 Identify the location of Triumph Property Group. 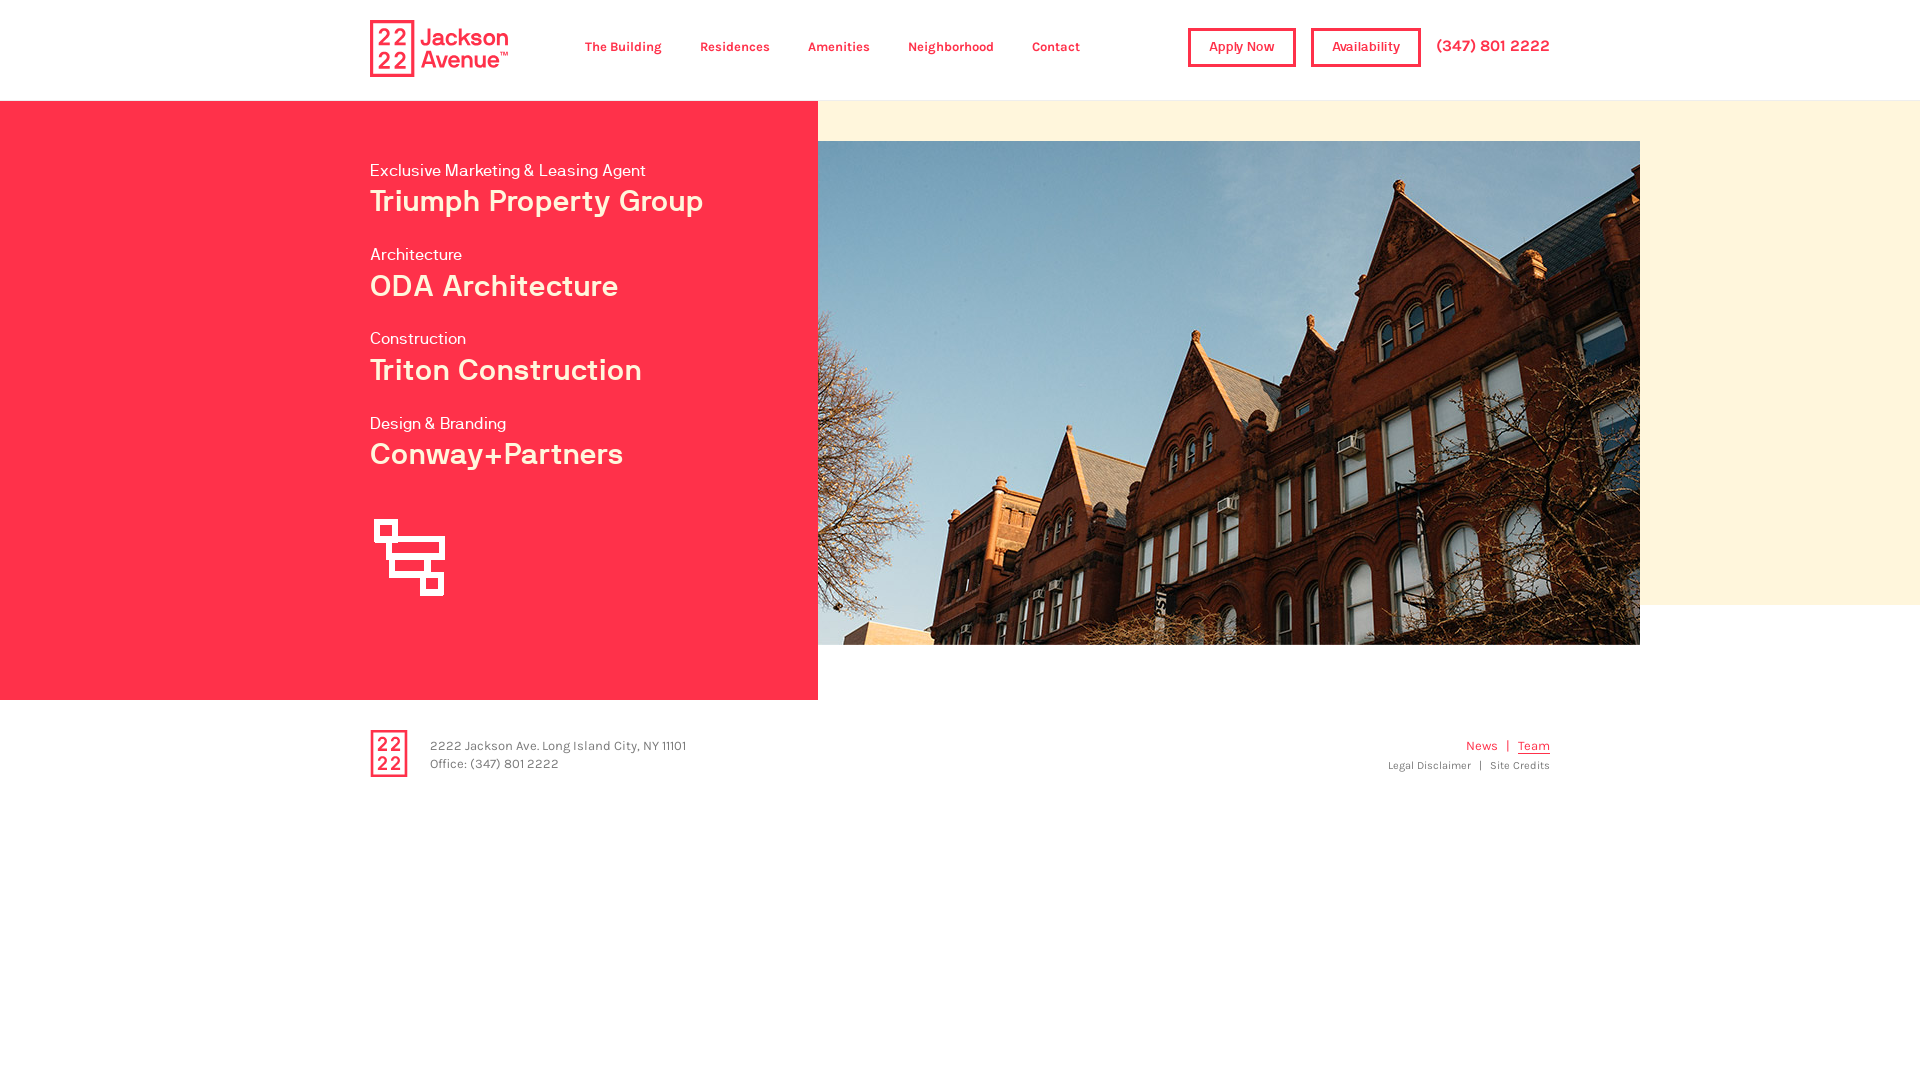
(537, 202).